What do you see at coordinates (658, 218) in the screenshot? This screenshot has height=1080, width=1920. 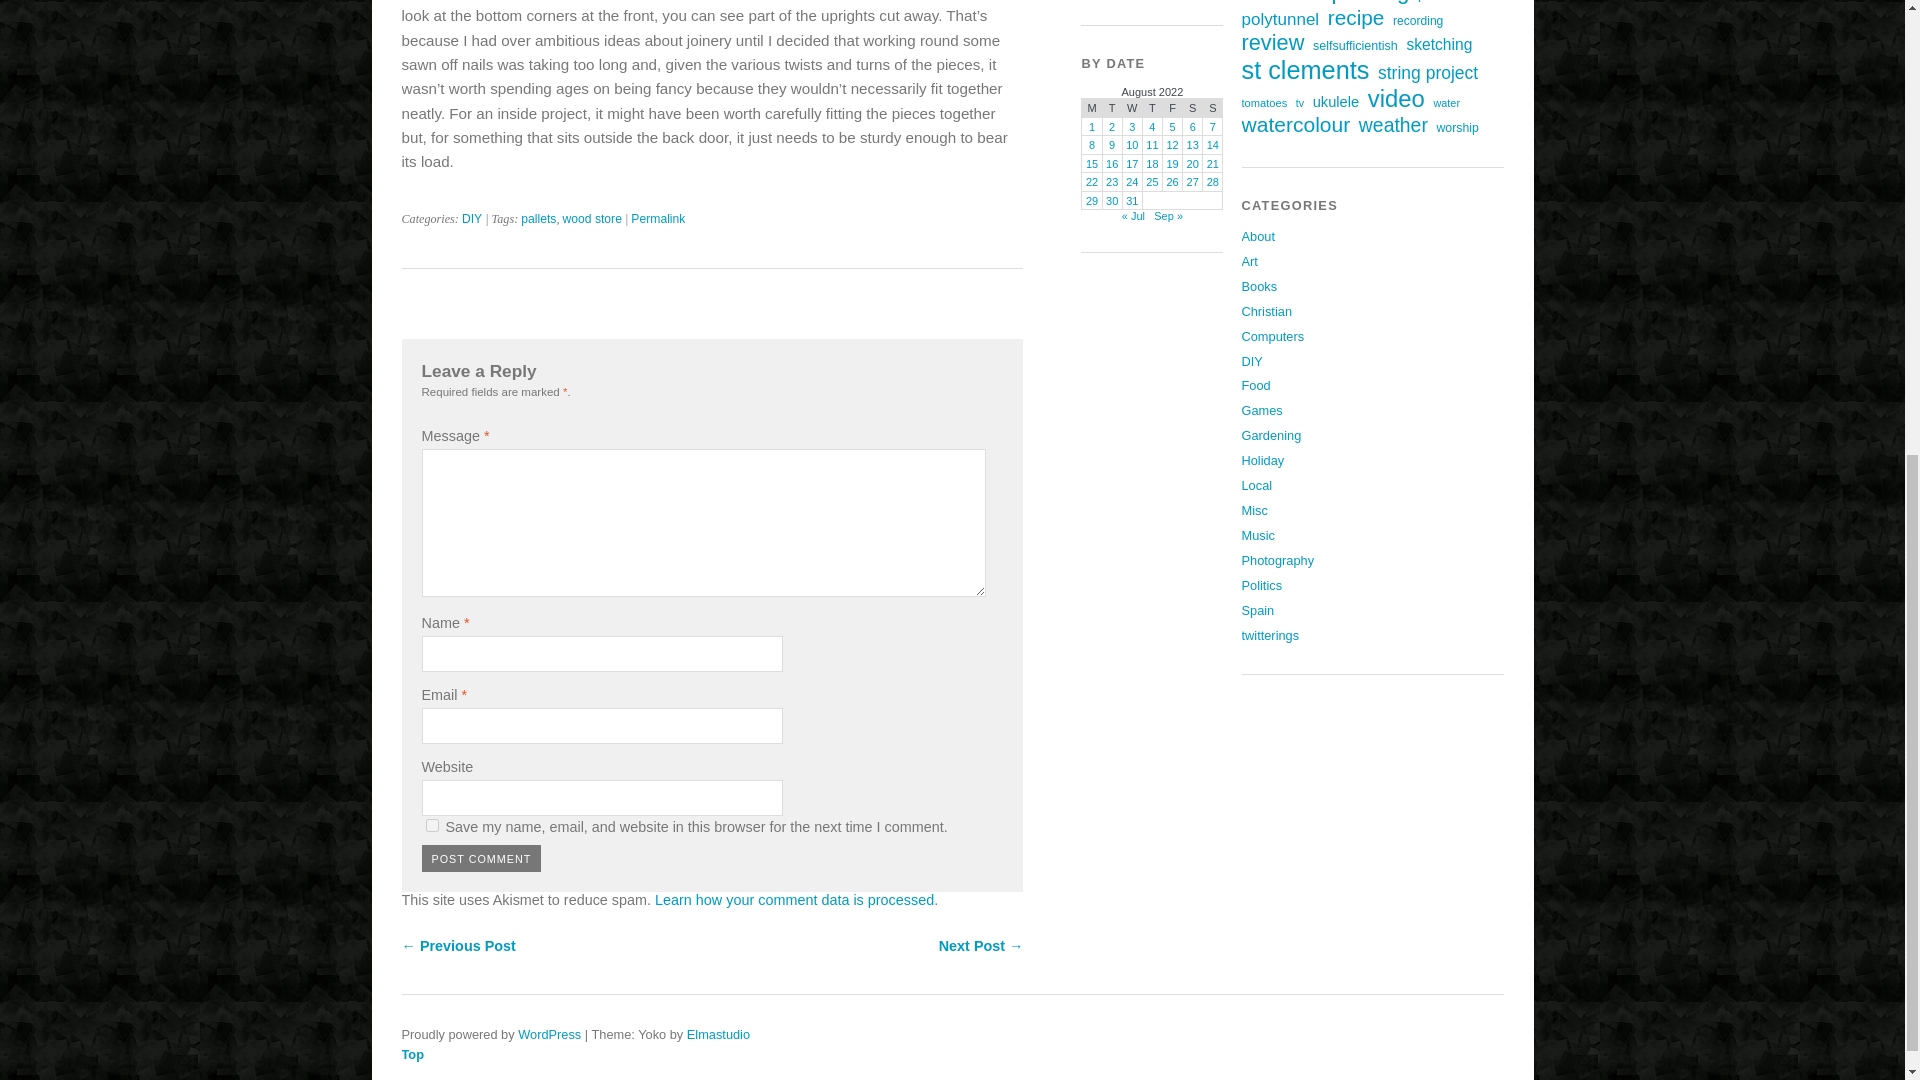 I see `Permalink` at bounding box center [658, 218].